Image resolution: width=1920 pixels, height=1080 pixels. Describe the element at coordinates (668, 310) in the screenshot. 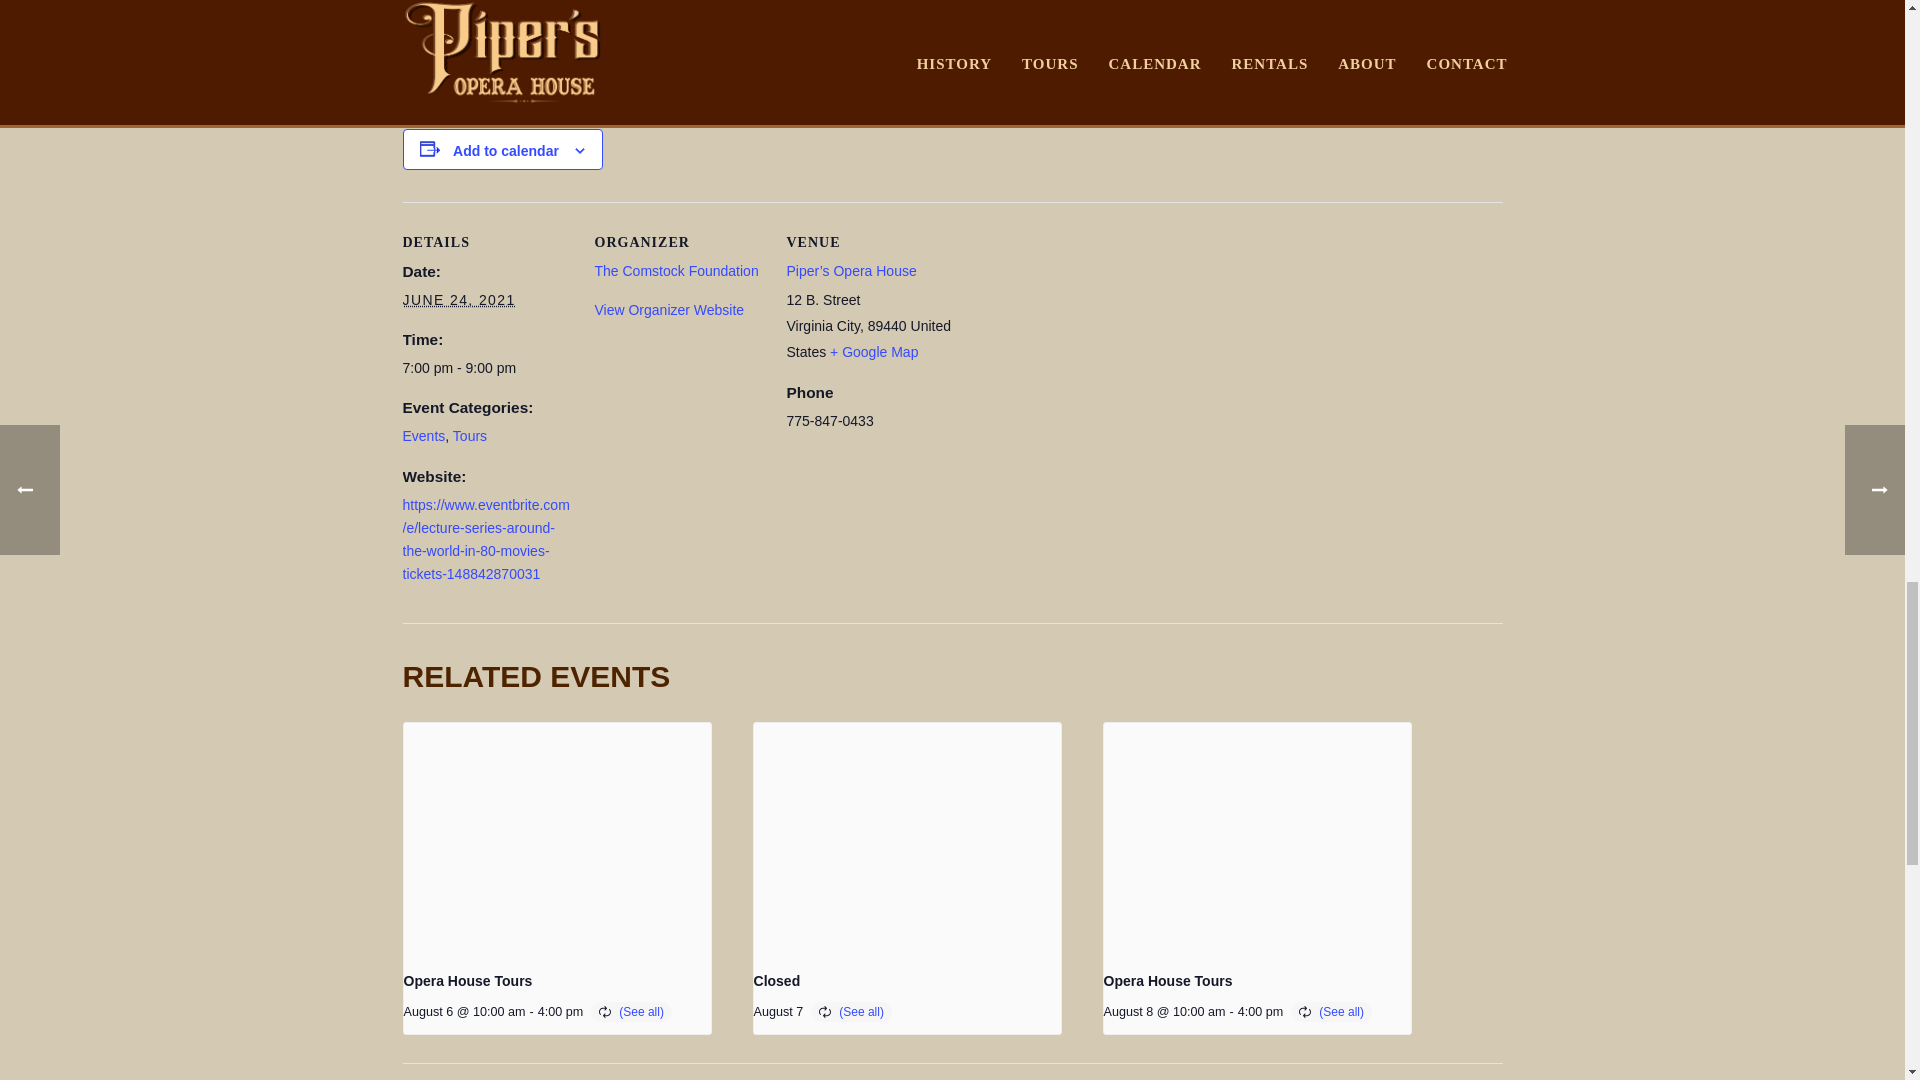

I see `View Organizer Website` at that location.